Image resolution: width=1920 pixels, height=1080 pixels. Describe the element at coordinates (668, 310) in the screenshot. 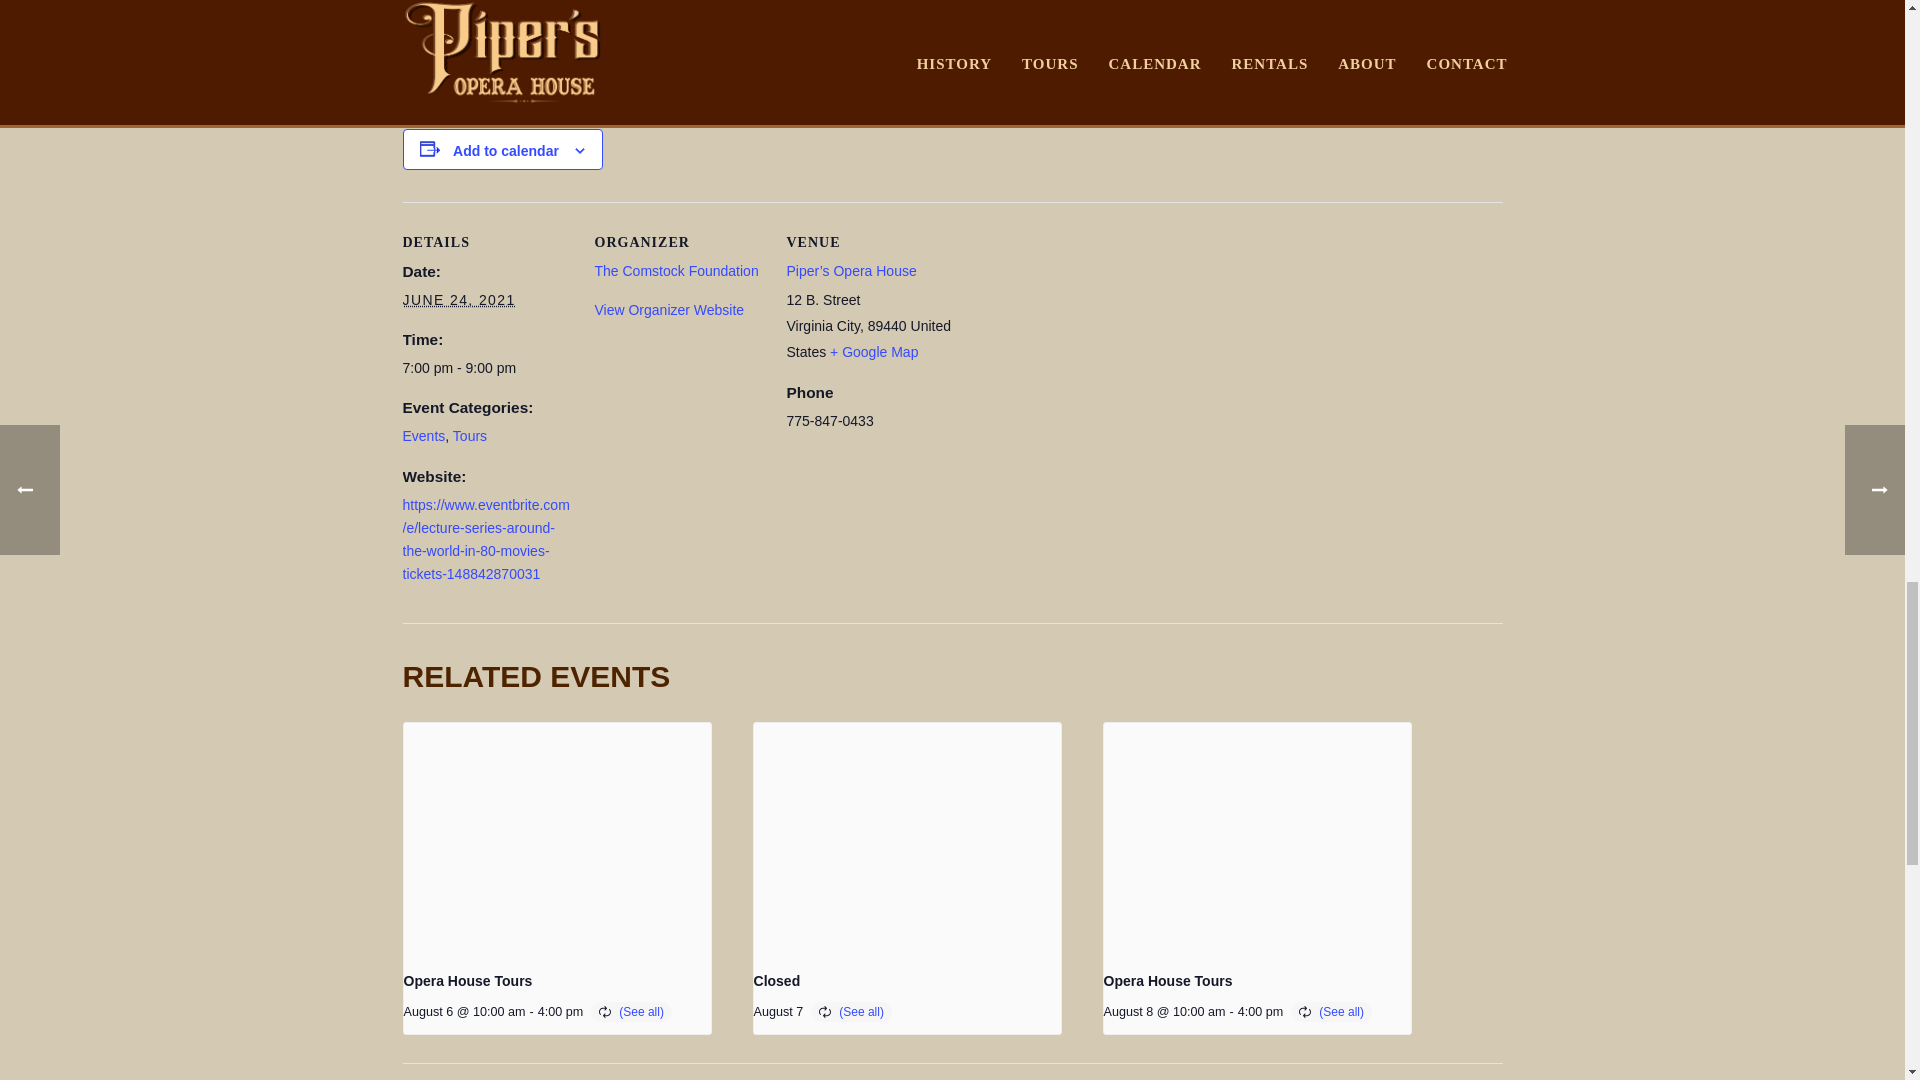

I see `View Organizer Website` at that location.